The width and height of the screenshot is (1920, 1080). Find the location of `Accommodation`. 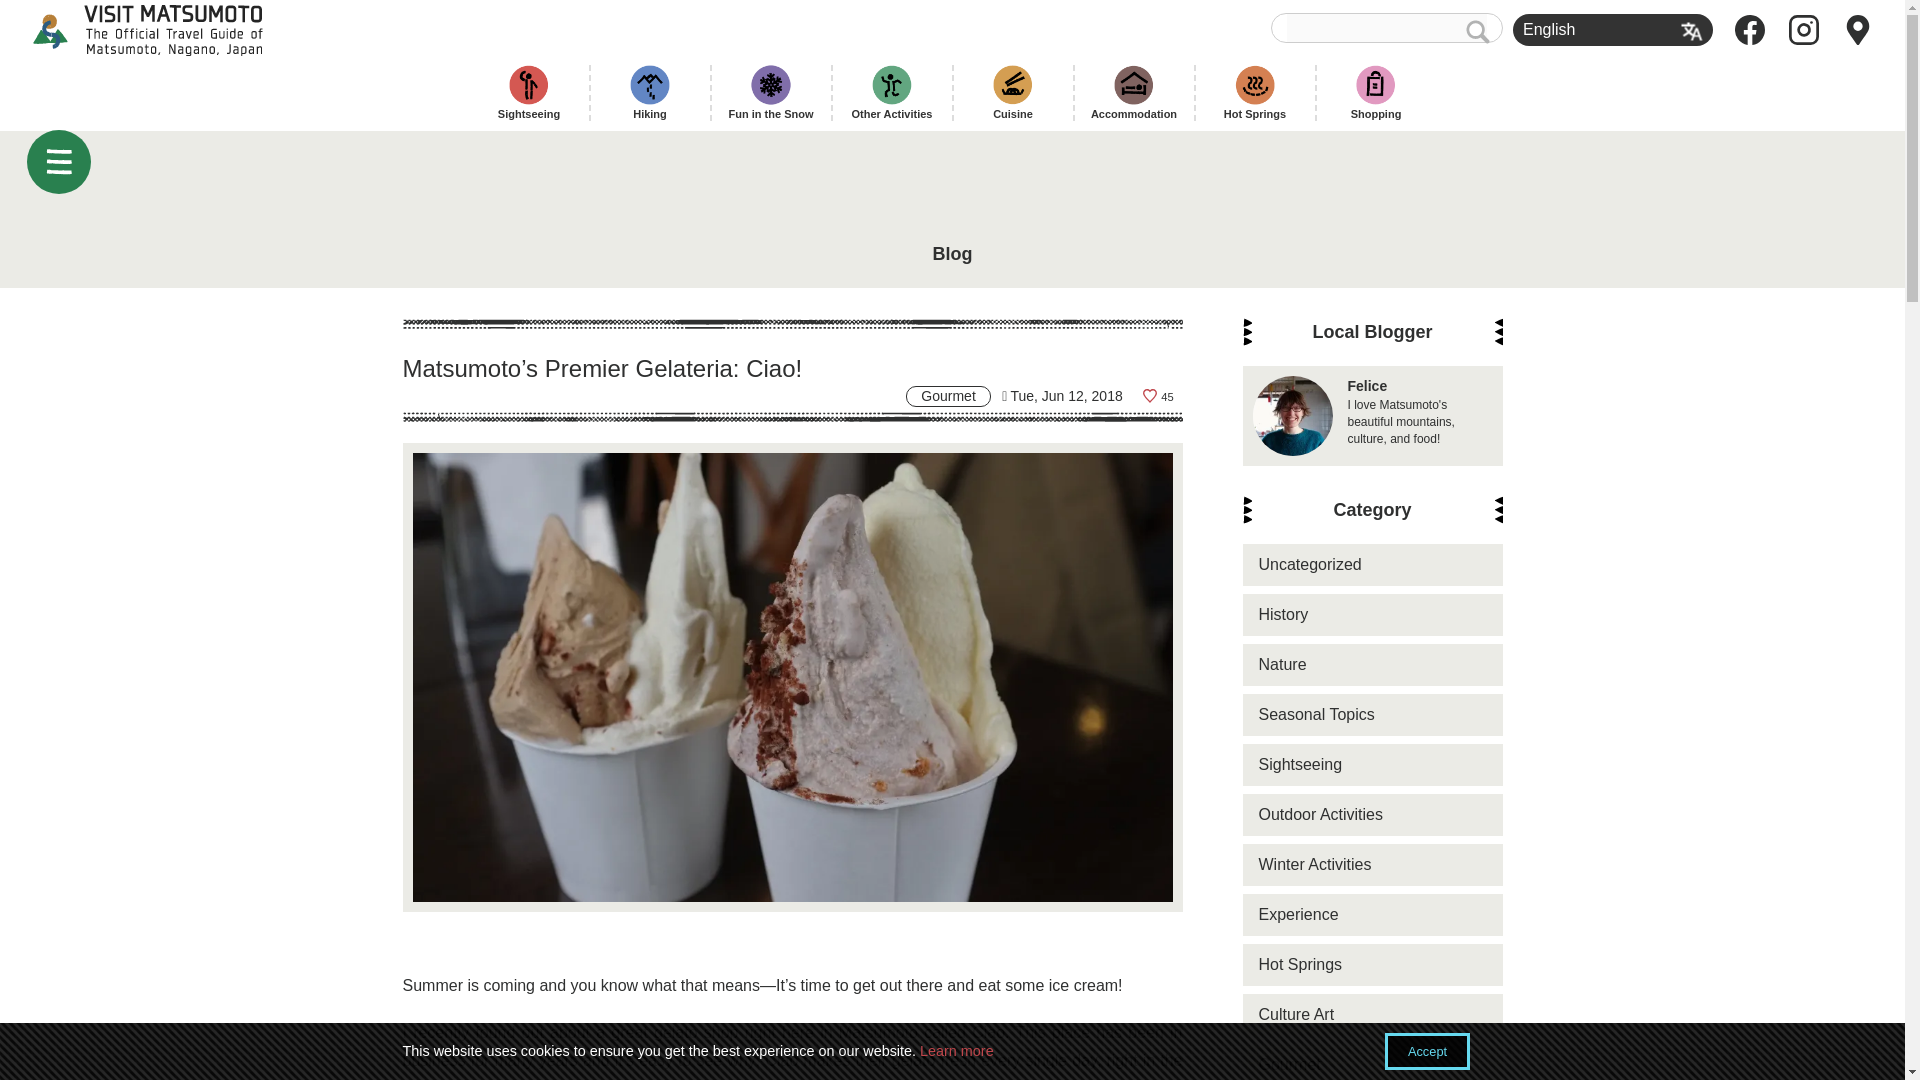

Accommodation is located at coordinates (1133, 92).